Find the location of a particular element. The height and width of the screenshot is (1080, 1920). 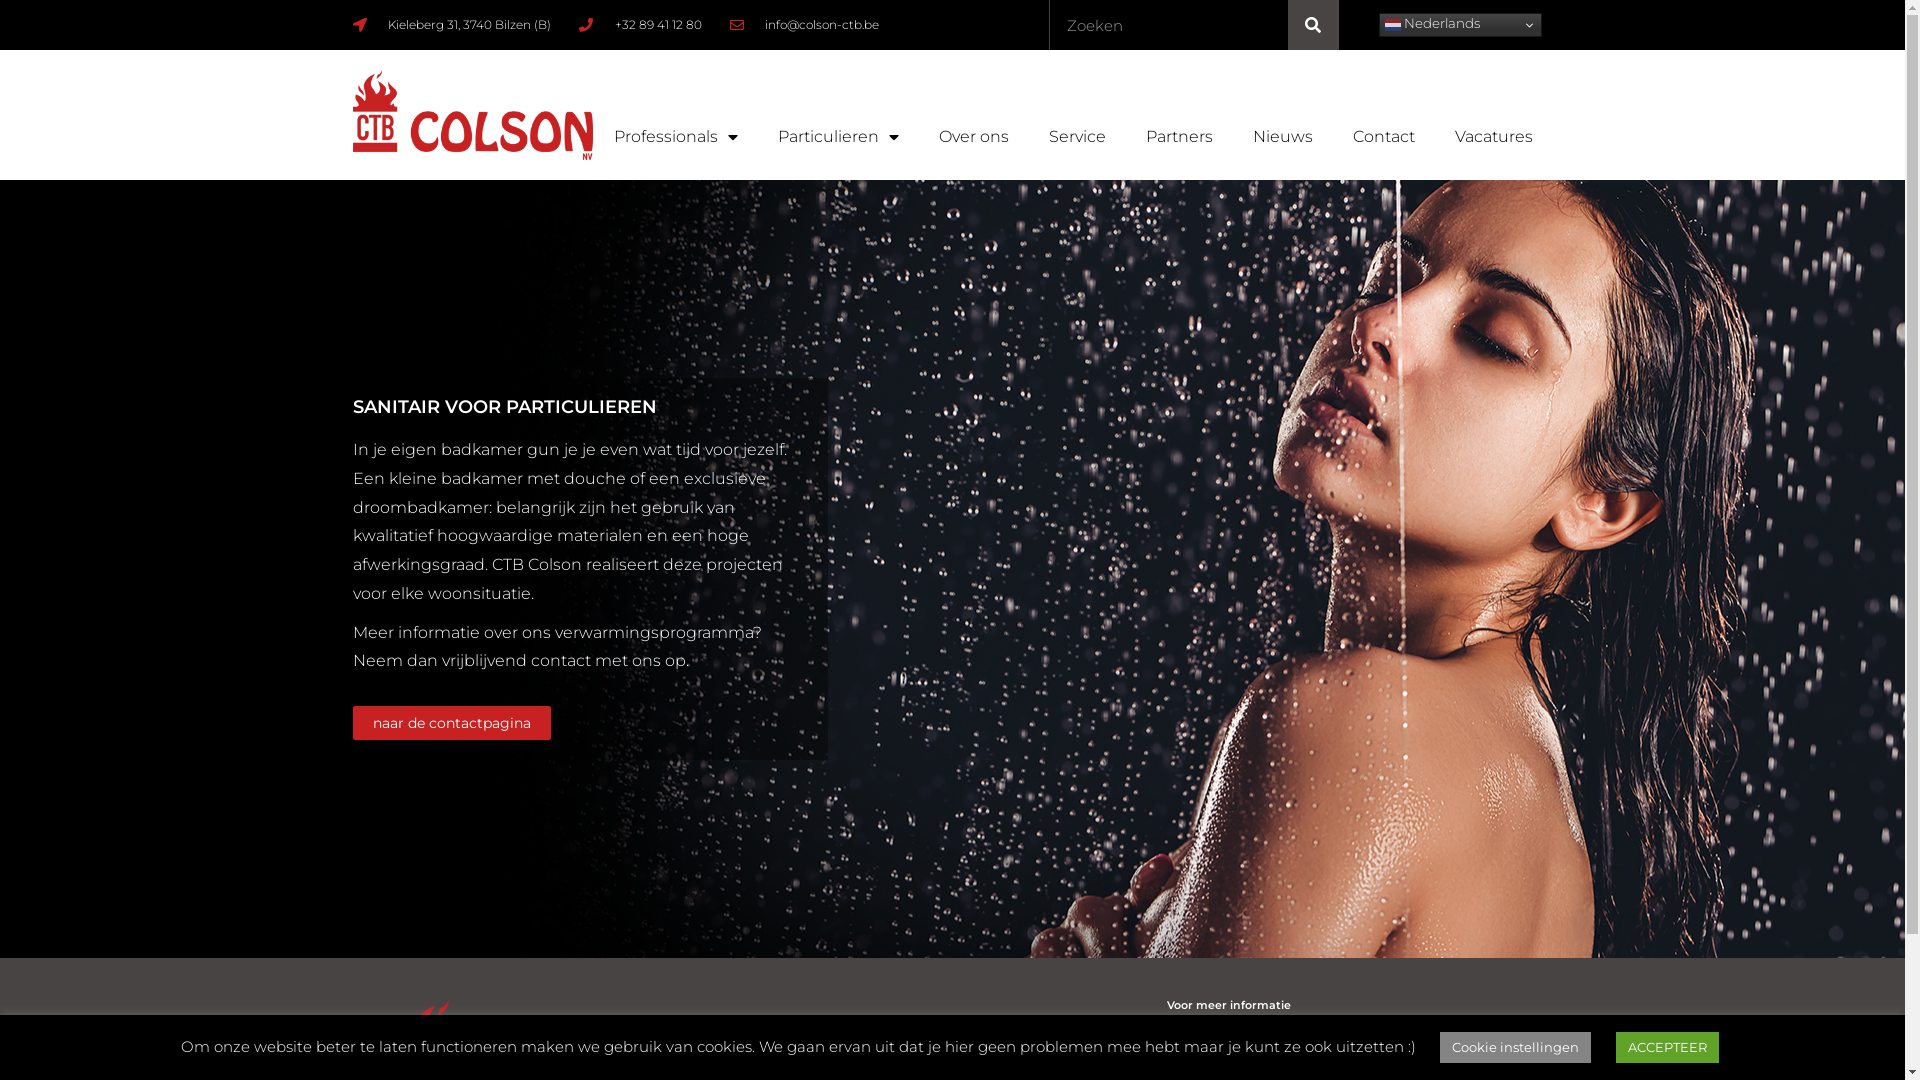

Particulieren is located at coordinates (838, 137).